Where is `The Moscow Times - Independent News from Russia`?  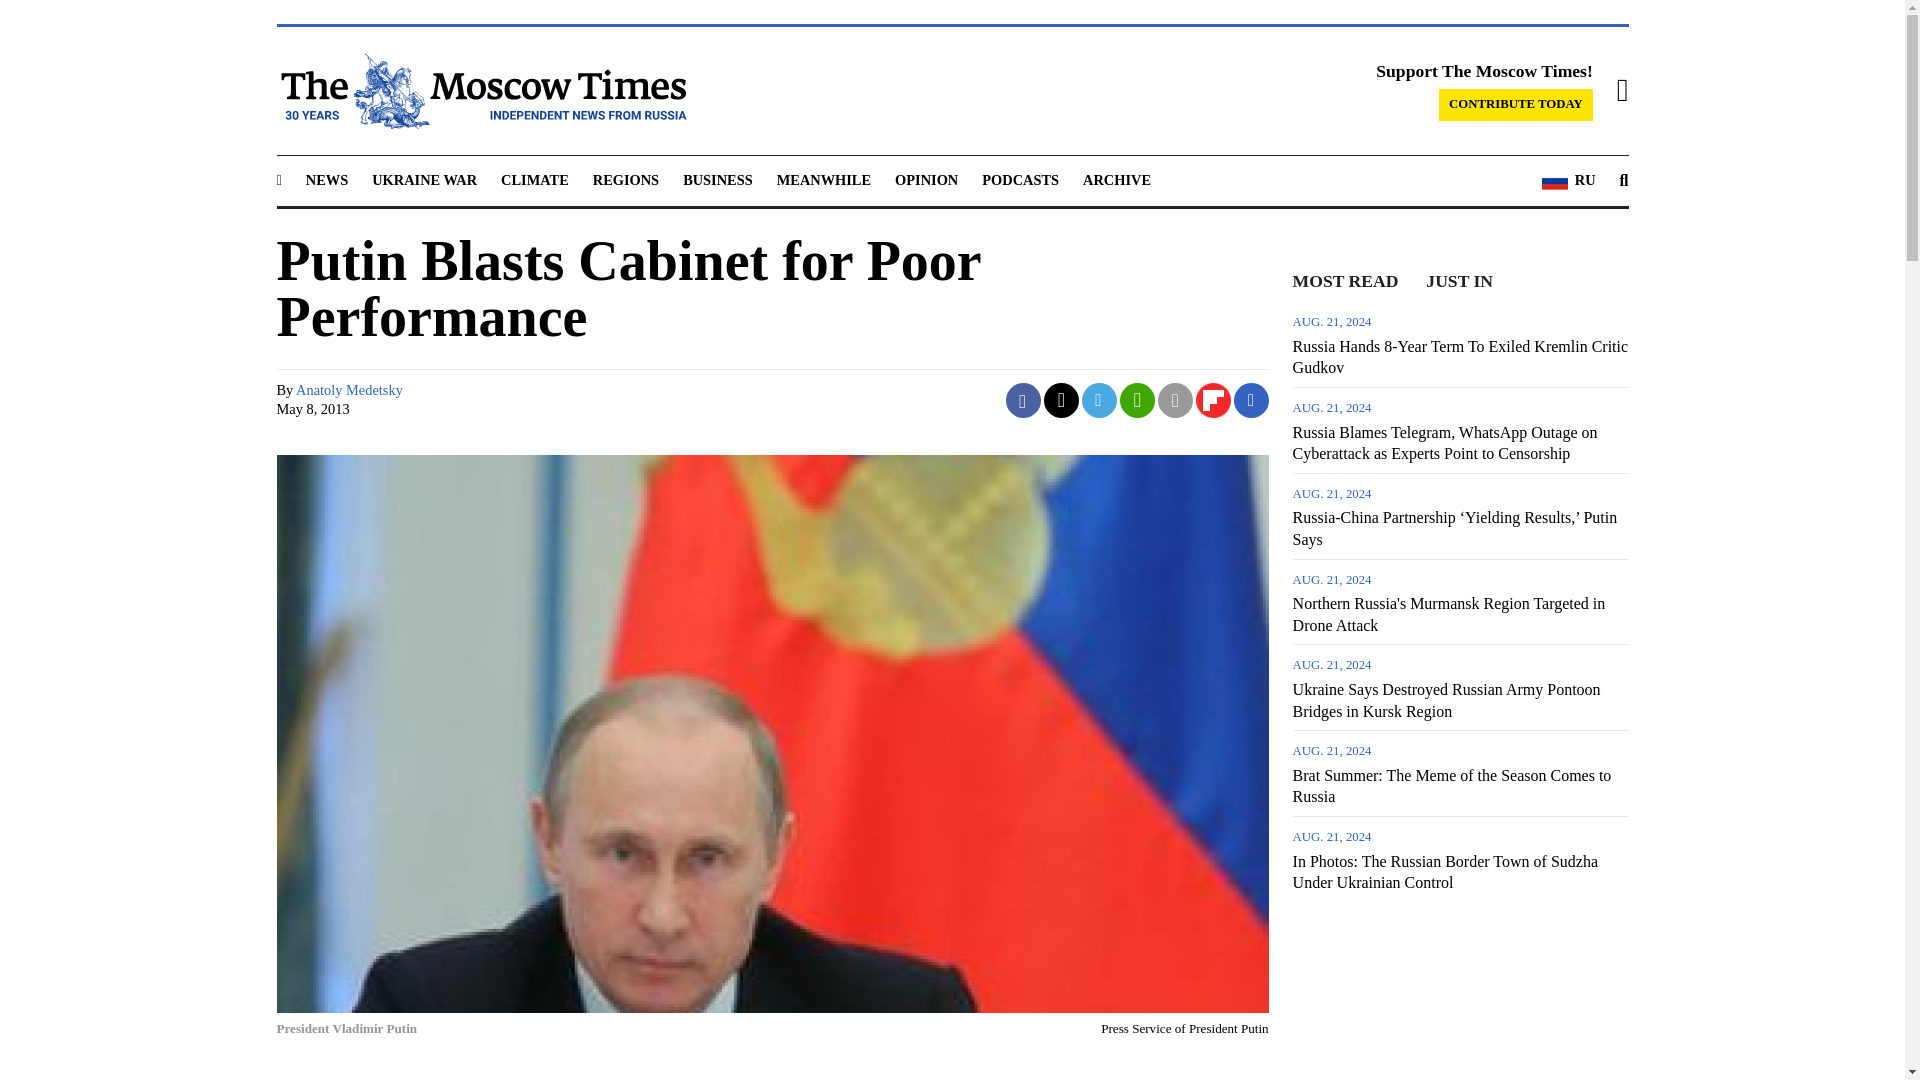 The Moscow Times - Independent News from Russia is located at coordinates (480, 90).